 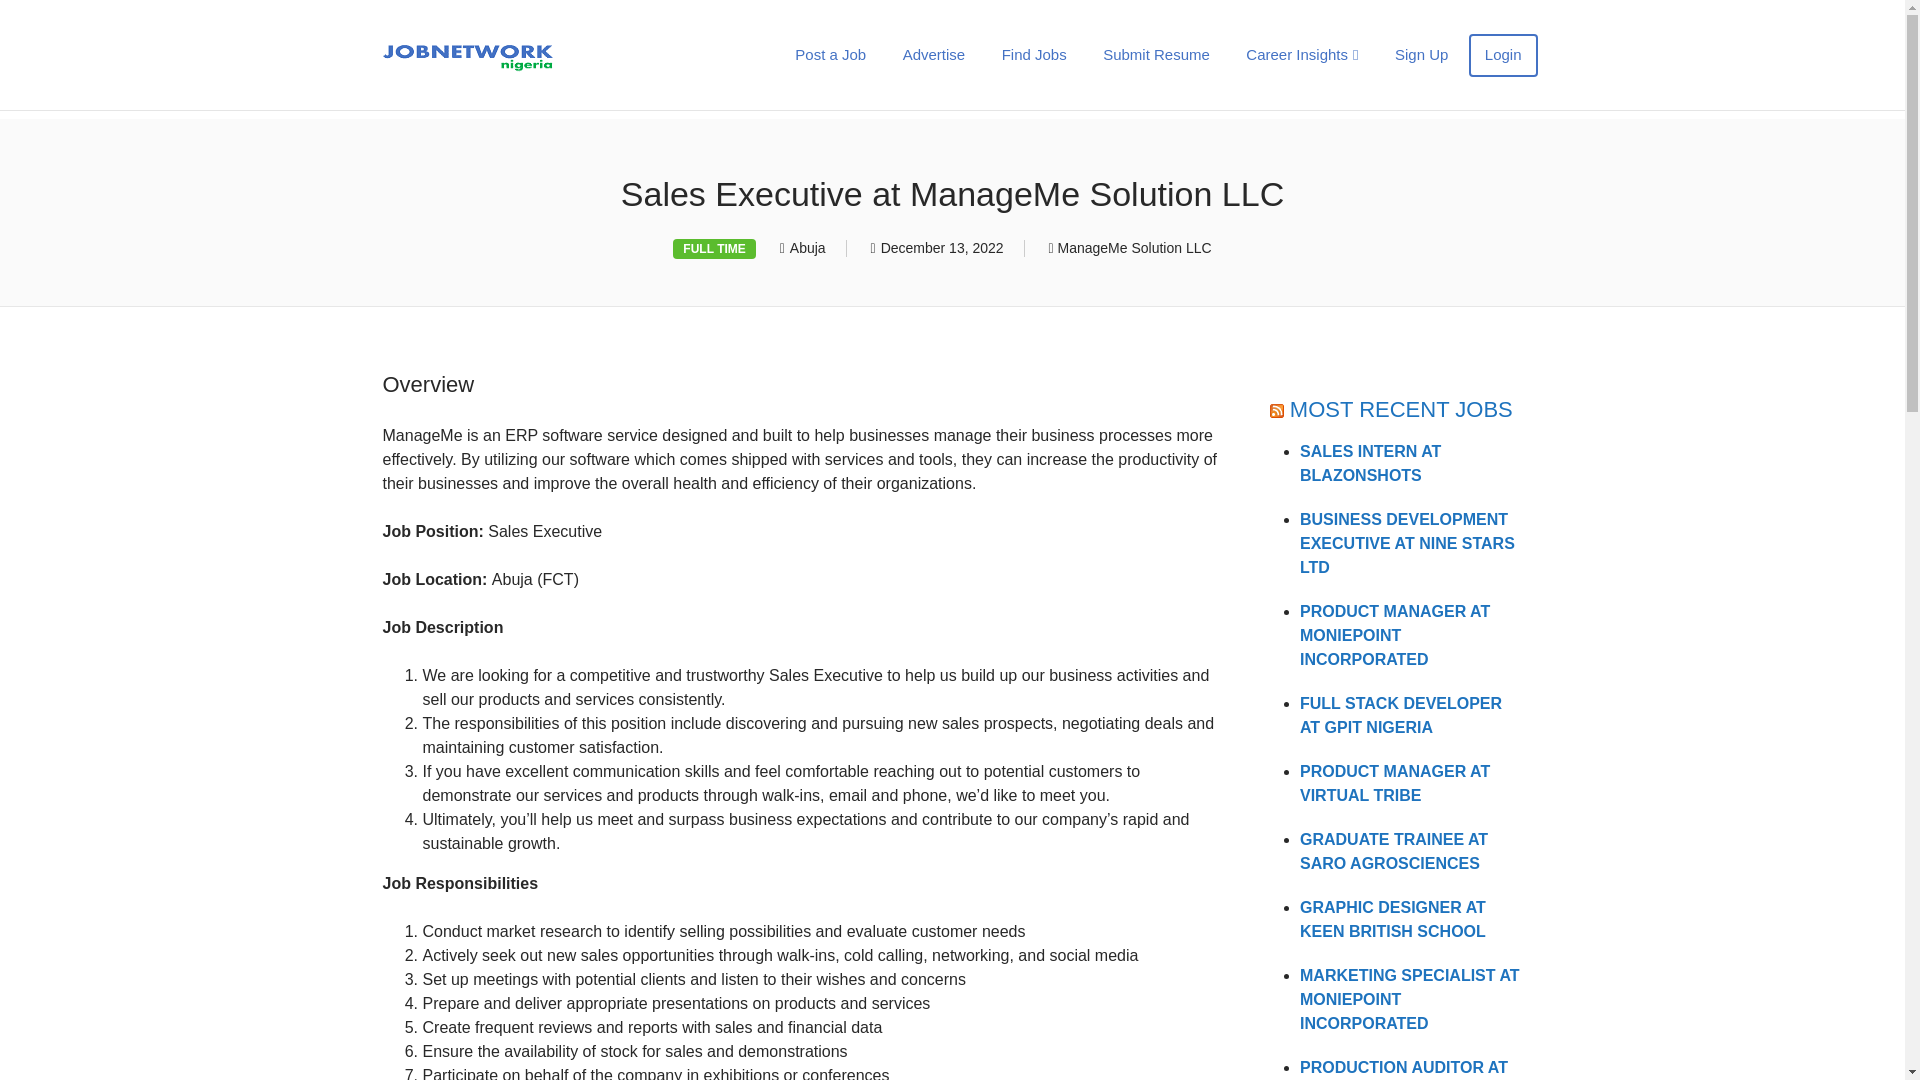 What do you see at coordinates (1406, 542) in the screenshot?
I see `BUSINESS DEVELOPMENT EXECUTIVE AT NINE STARS LTD` at bounding box center [1406, 542].